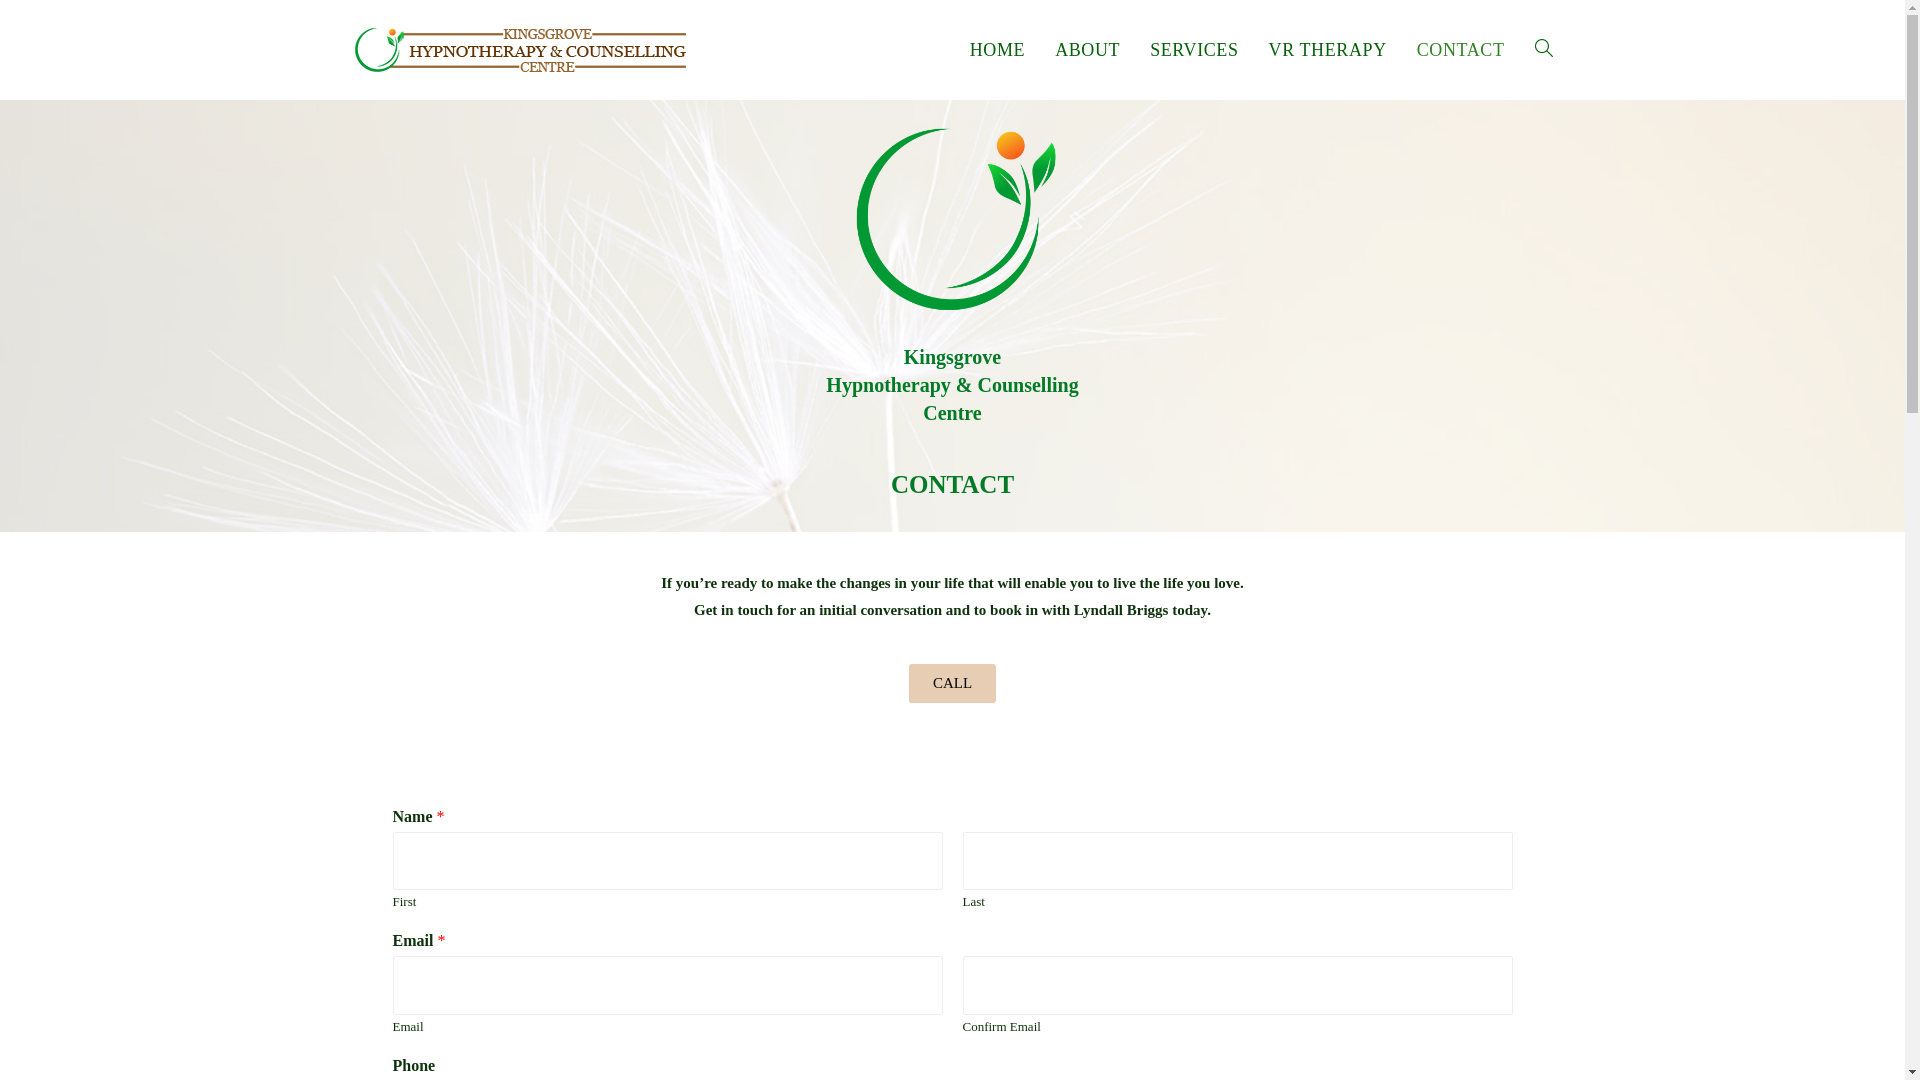  I want to click on CONTACT, so click(1461, 50).